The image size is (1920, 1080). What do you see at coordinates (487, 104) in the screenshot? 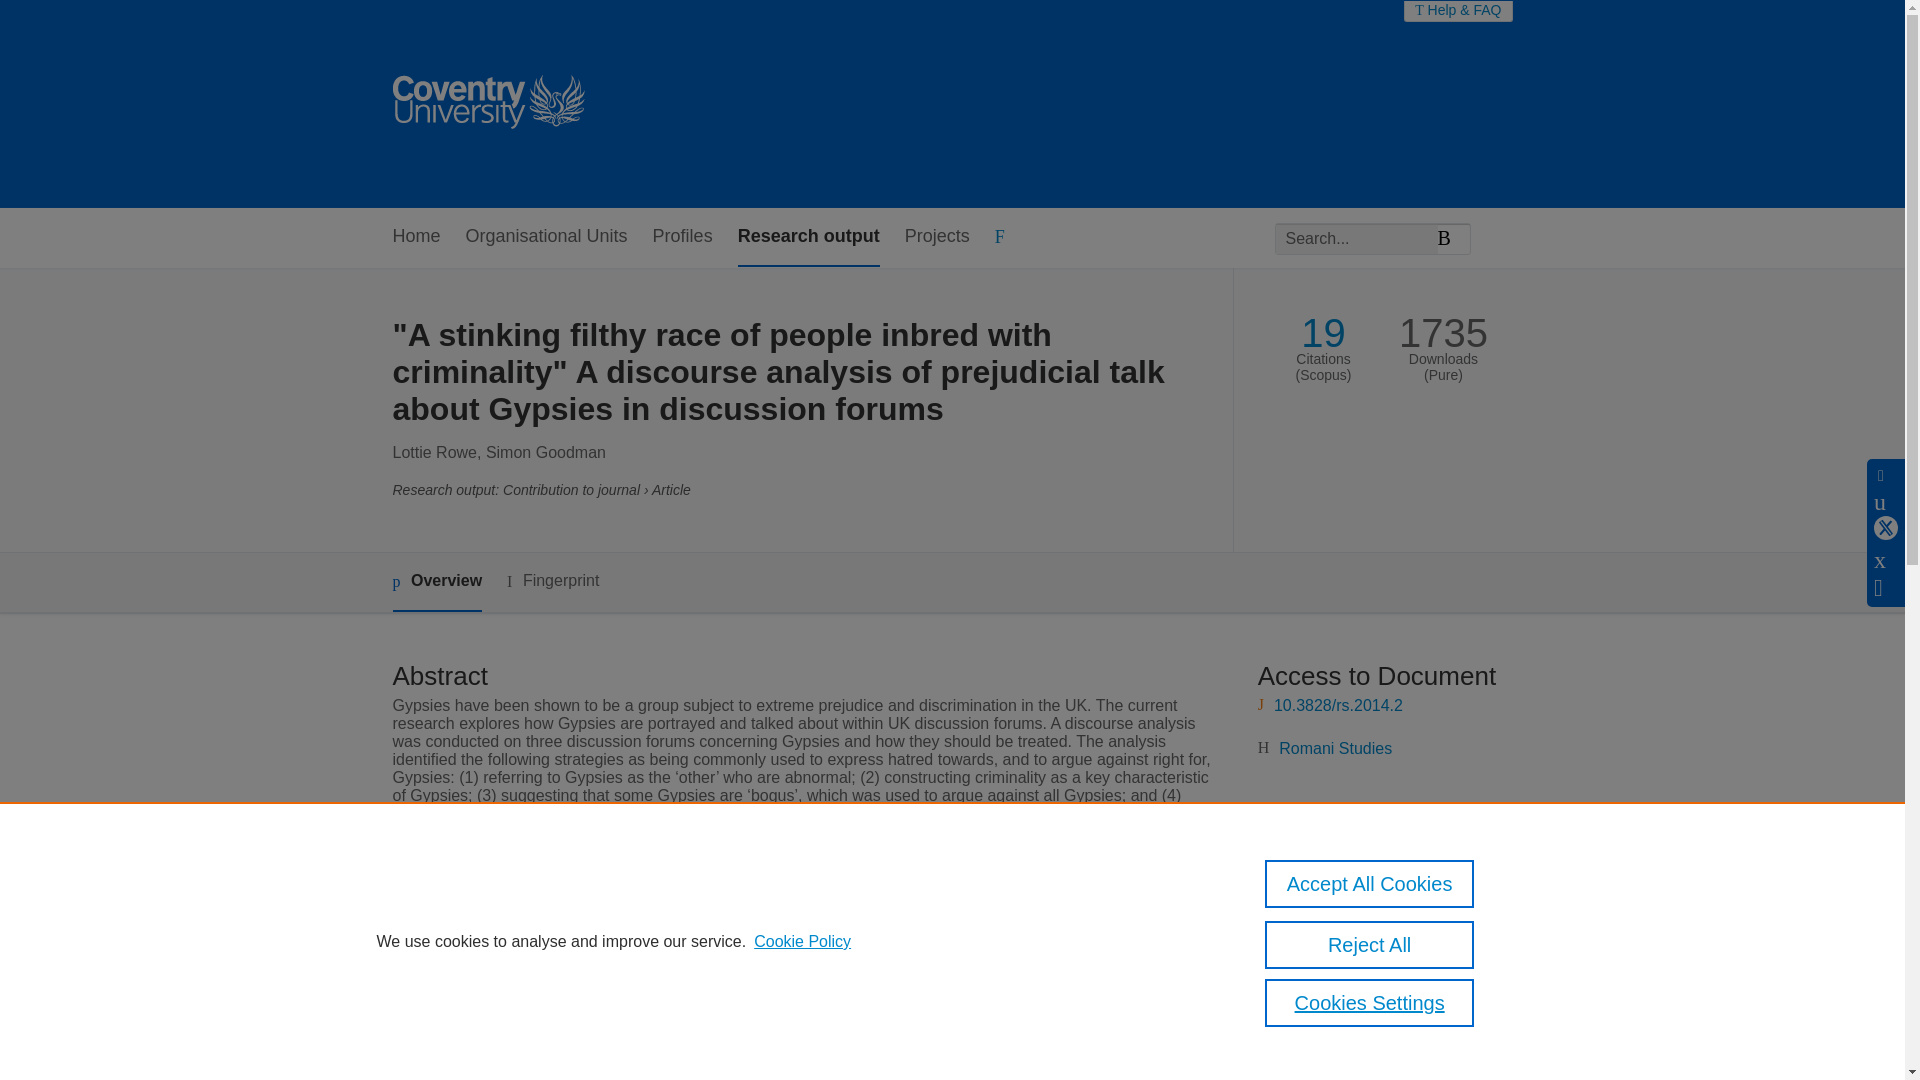
I see `Coventry University Home` at bounding box center [487, 104].